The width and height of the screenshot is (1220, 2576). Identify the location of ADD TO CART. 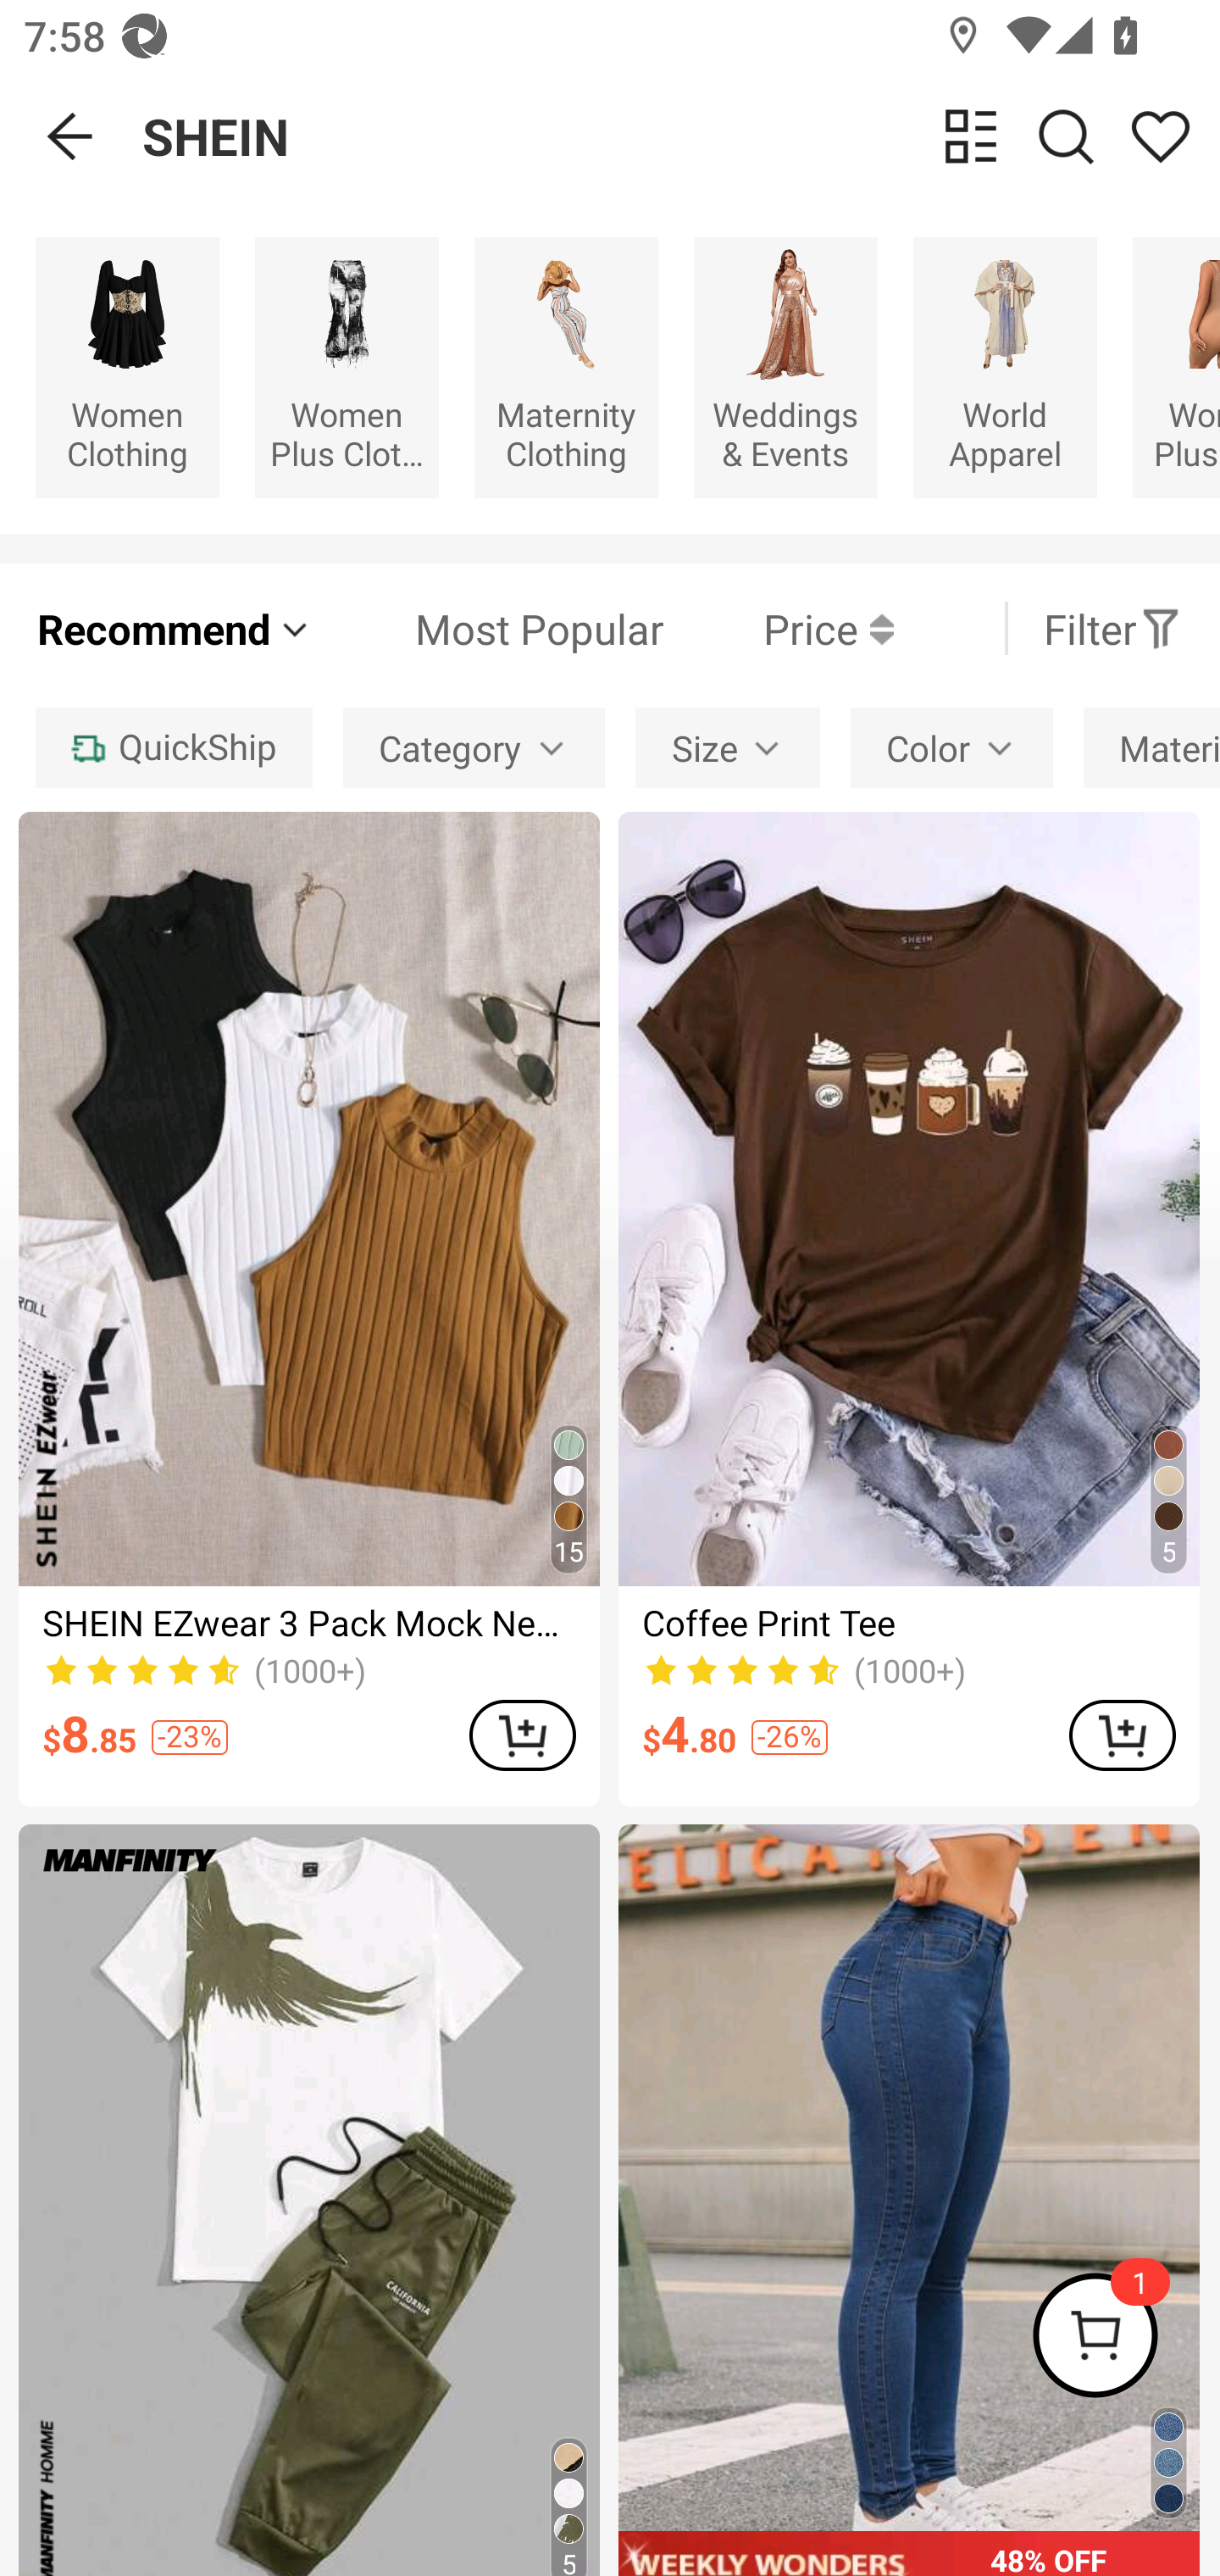
(1122, 1735).